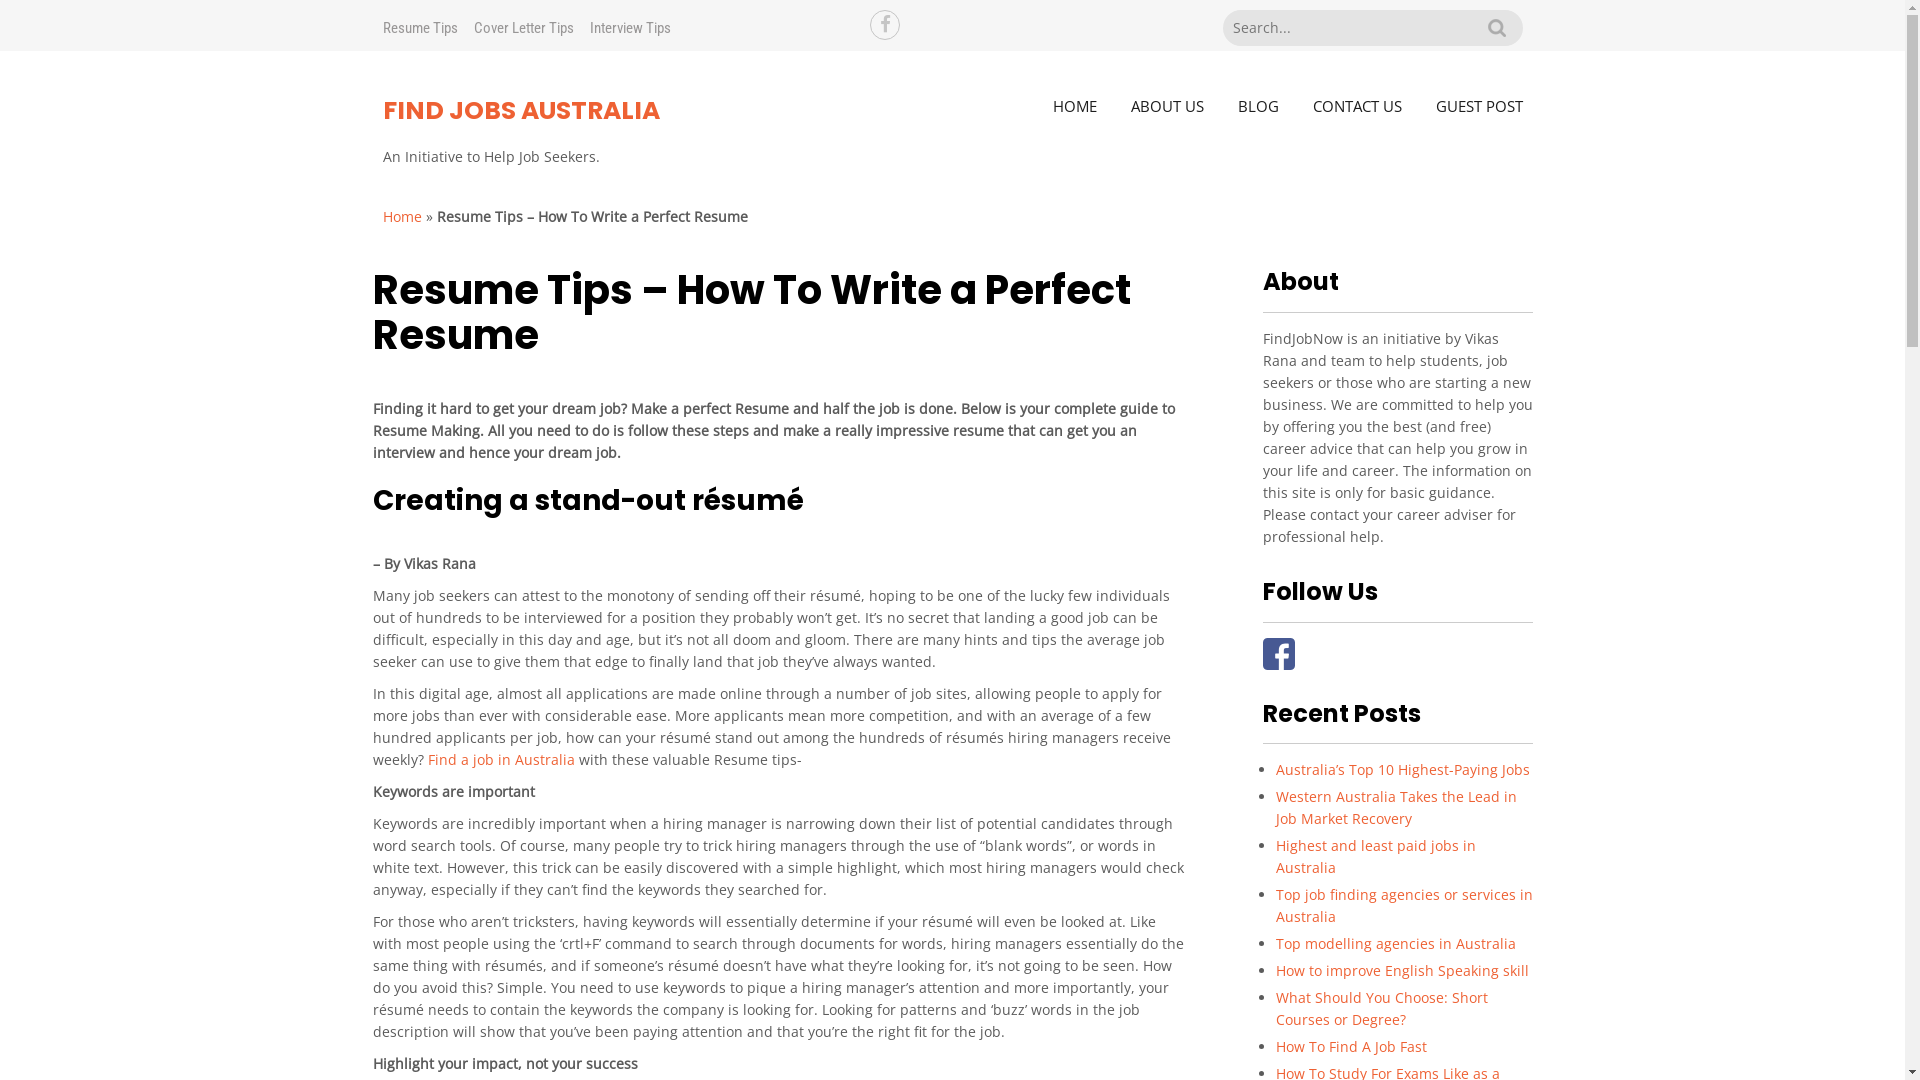 The height and width of the screenshot is (1080, 1920). What do you see at coordinates (1358, 106) in the screenshot?
I see `CONTACT US` at bounding box center [1358, 106].